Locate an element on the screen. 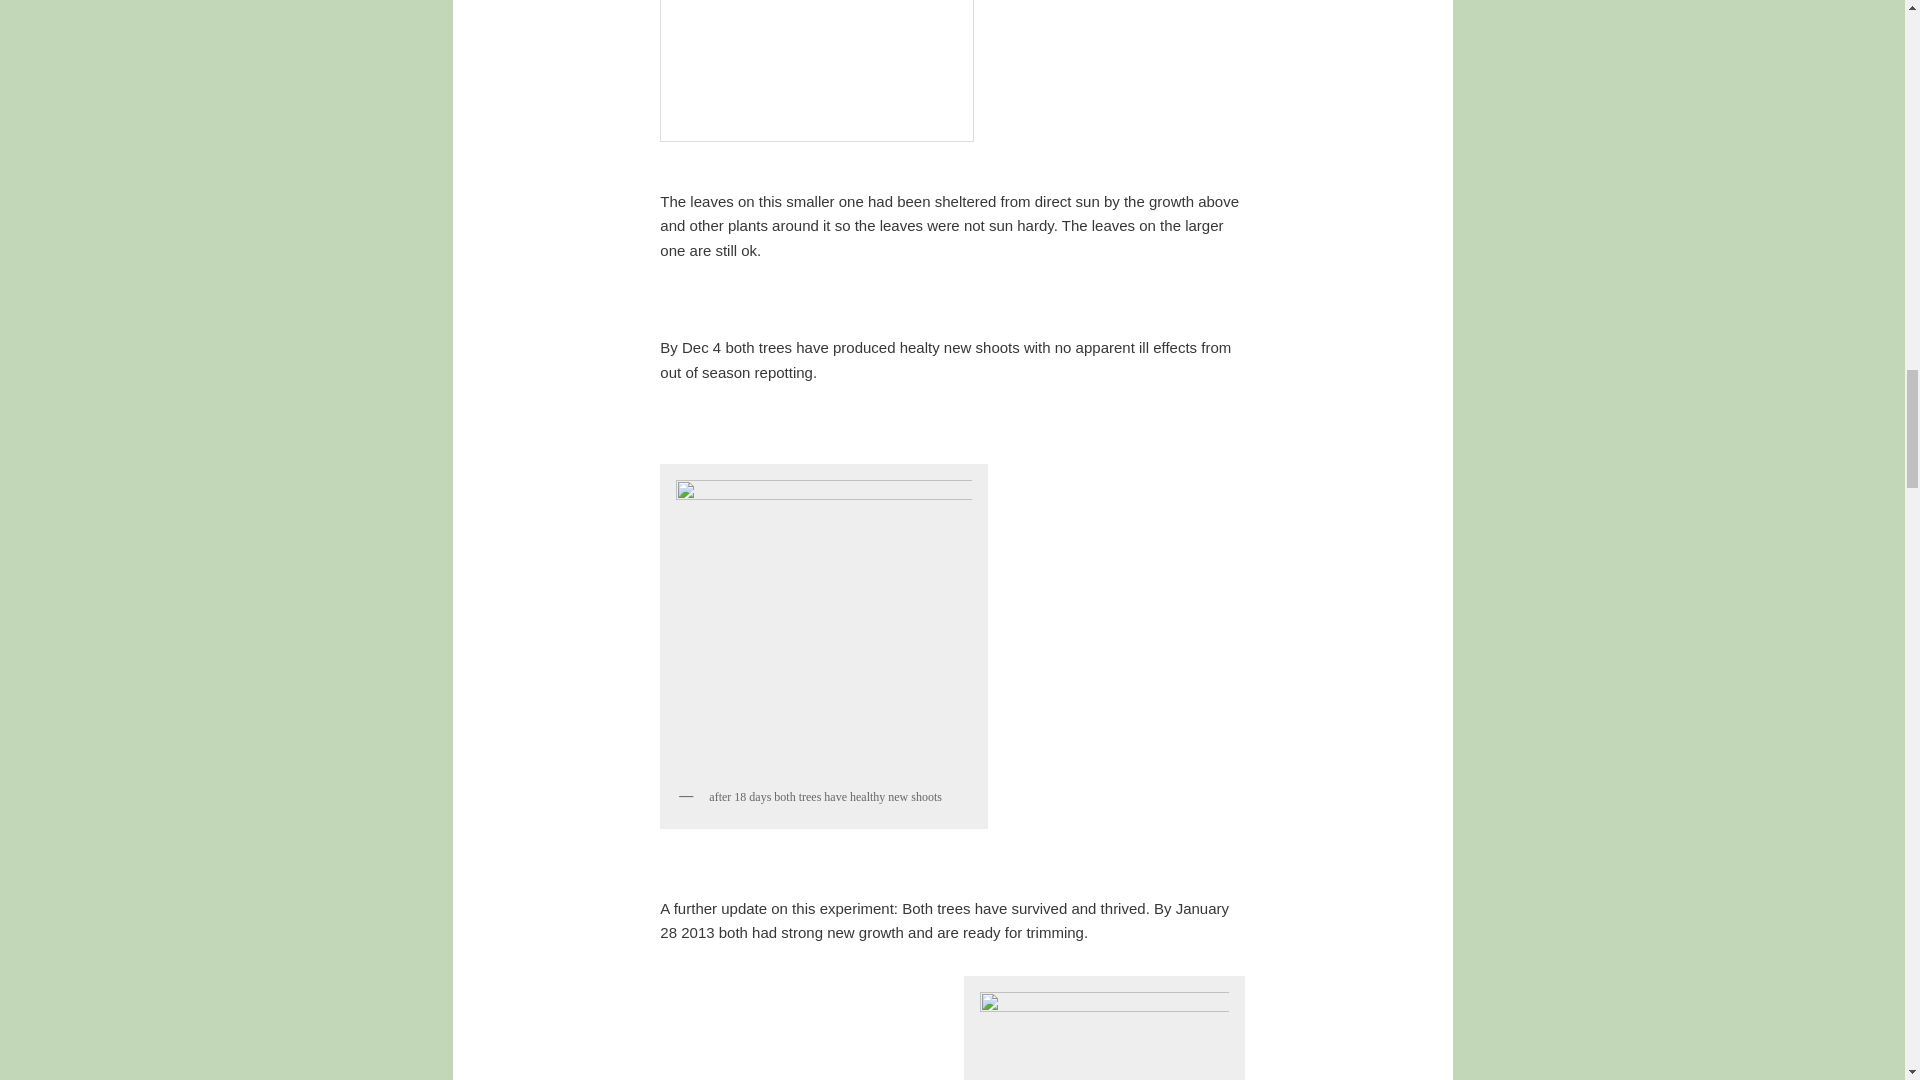  repot trident summer is located at coordinates (1104, 1032).